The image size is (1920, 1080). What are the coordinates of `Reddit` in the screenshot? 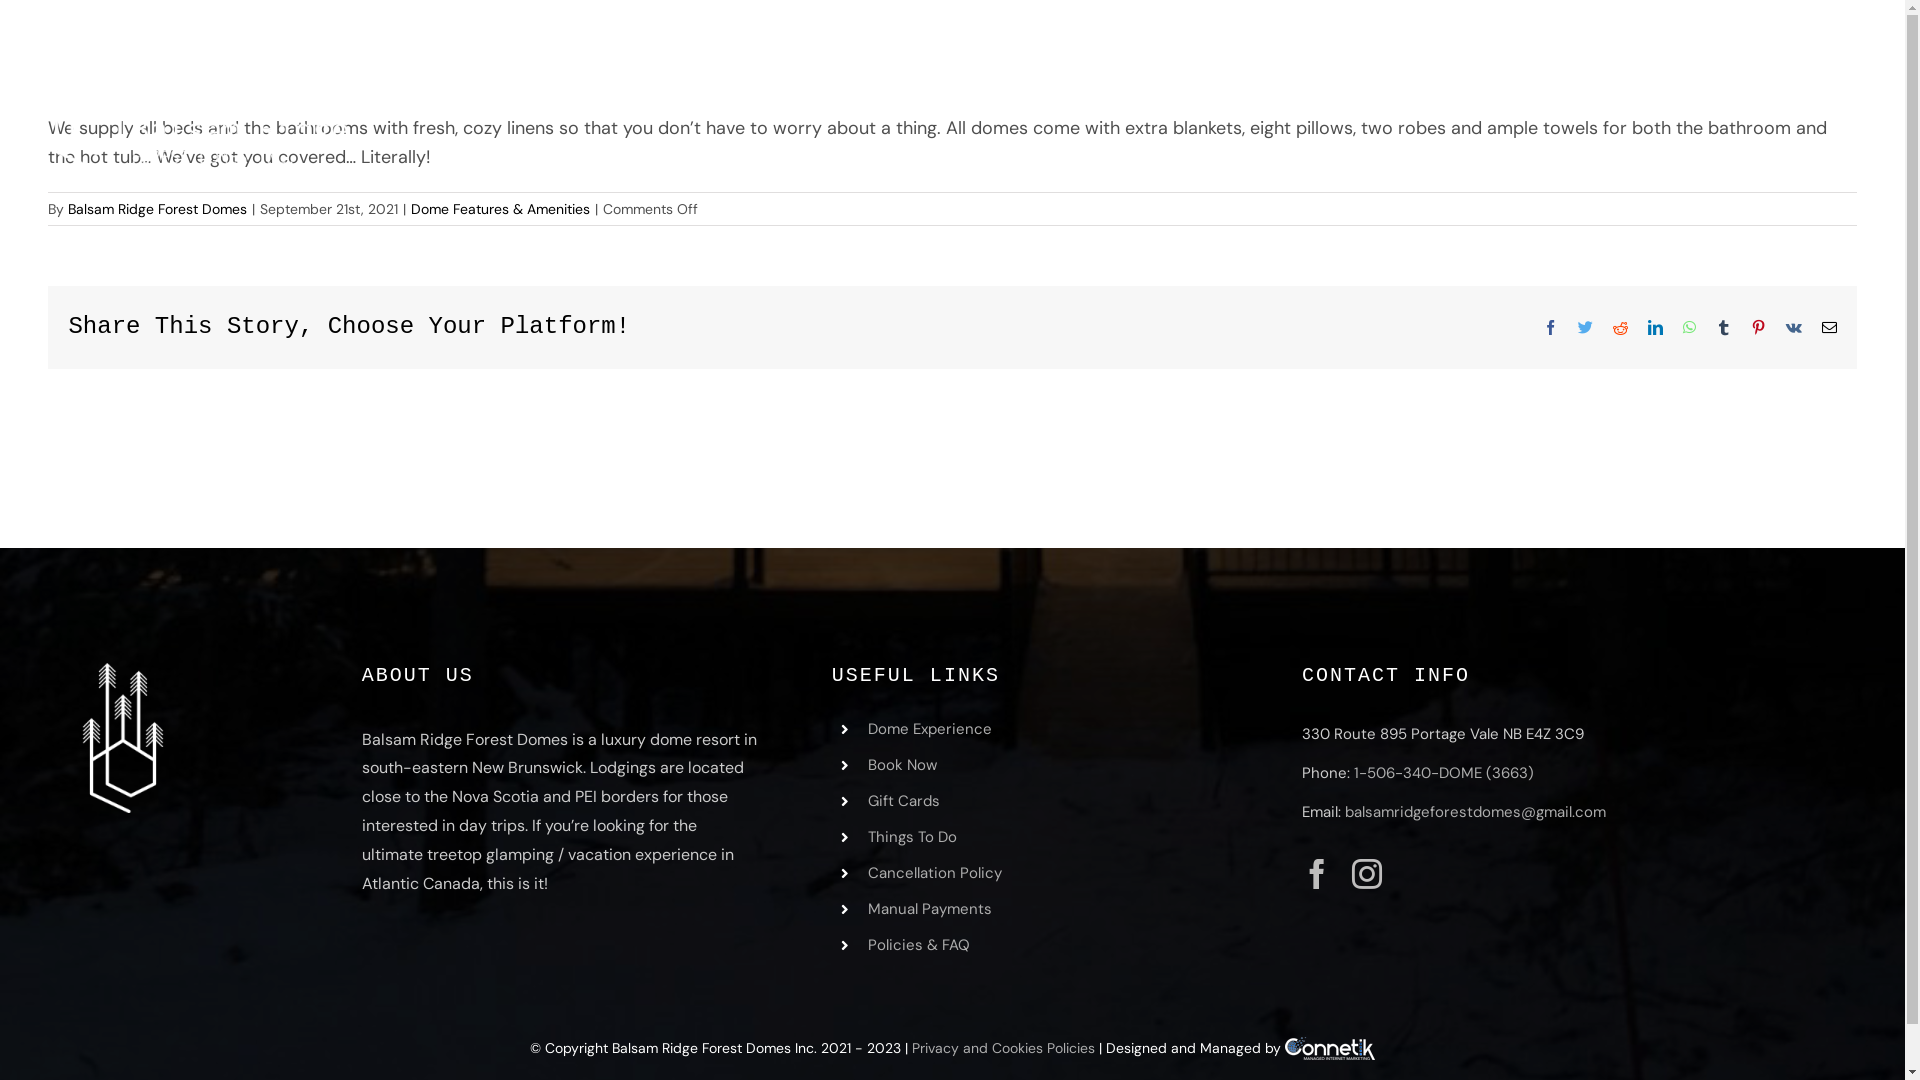 It's located at (1620, 328).